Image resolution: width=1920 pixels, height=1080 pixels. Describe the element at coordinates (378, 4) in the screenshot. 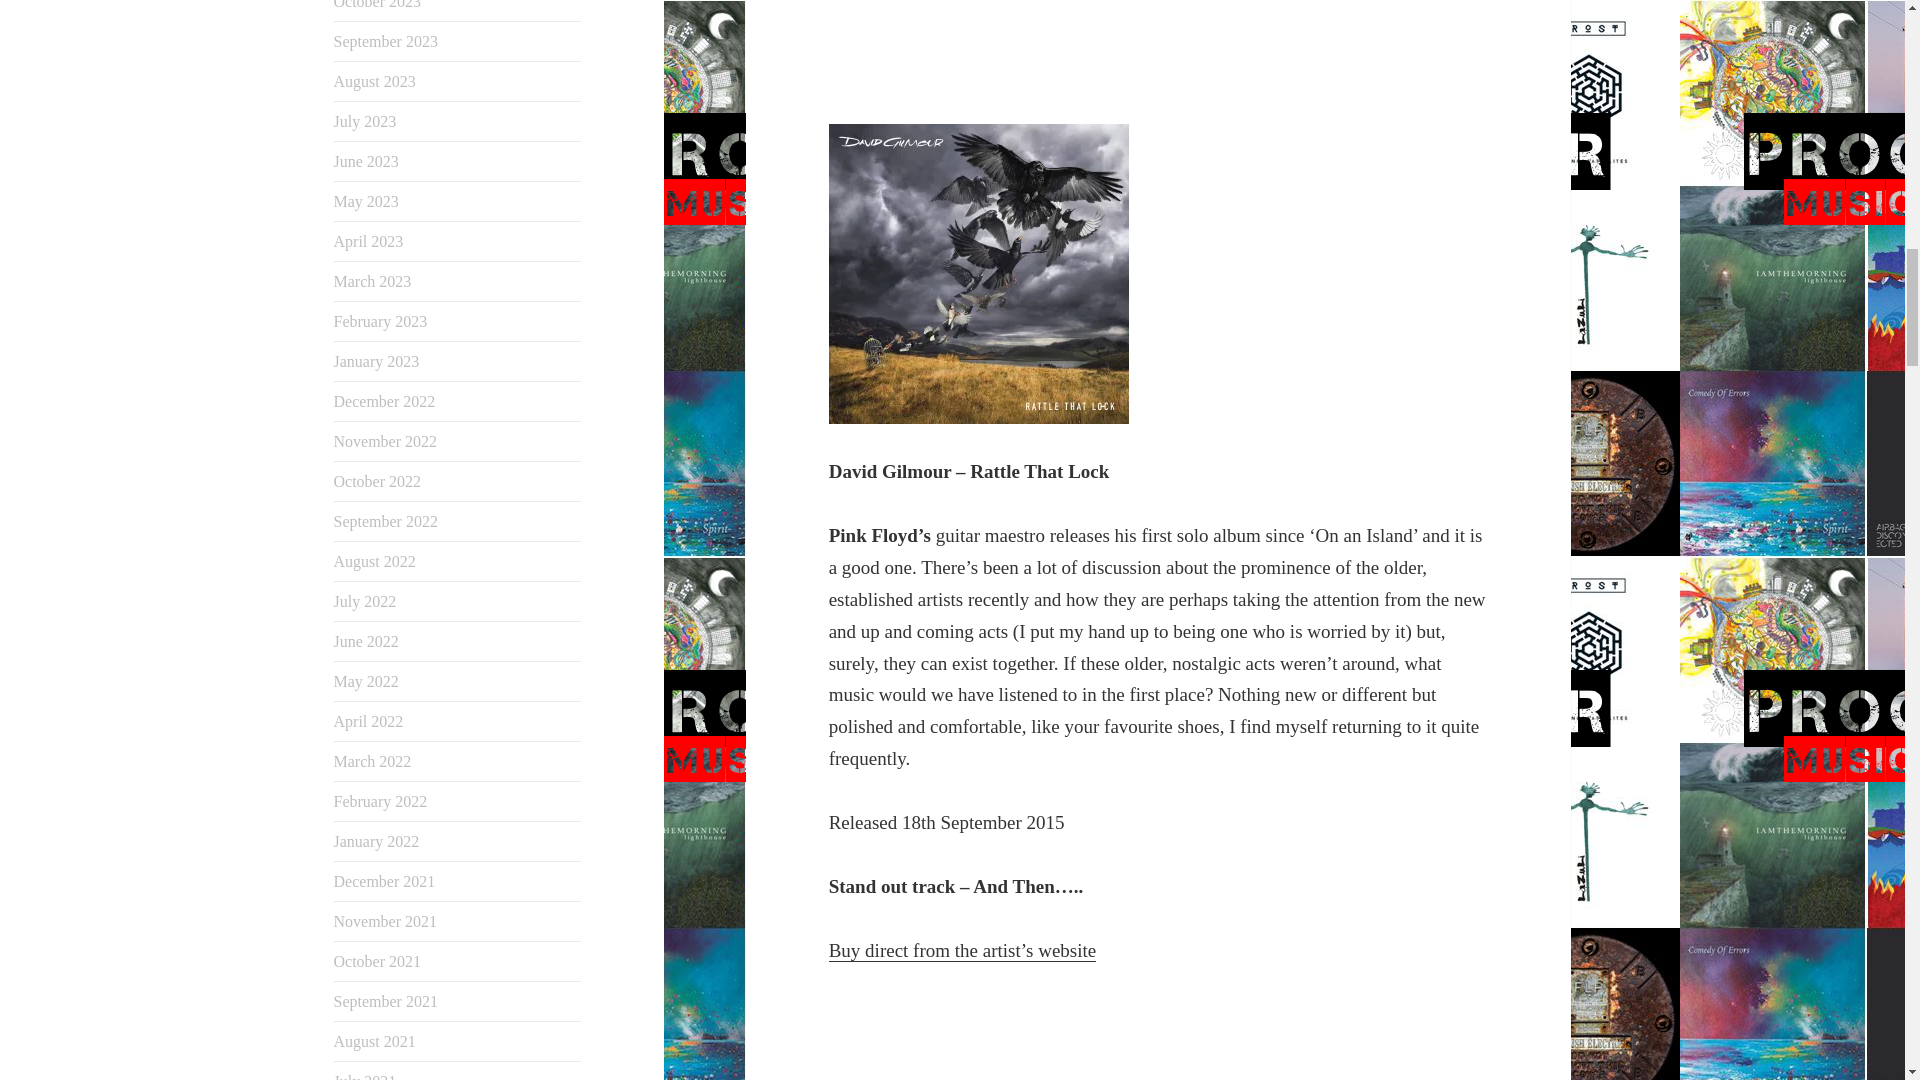

I see `October 2023` at that location.